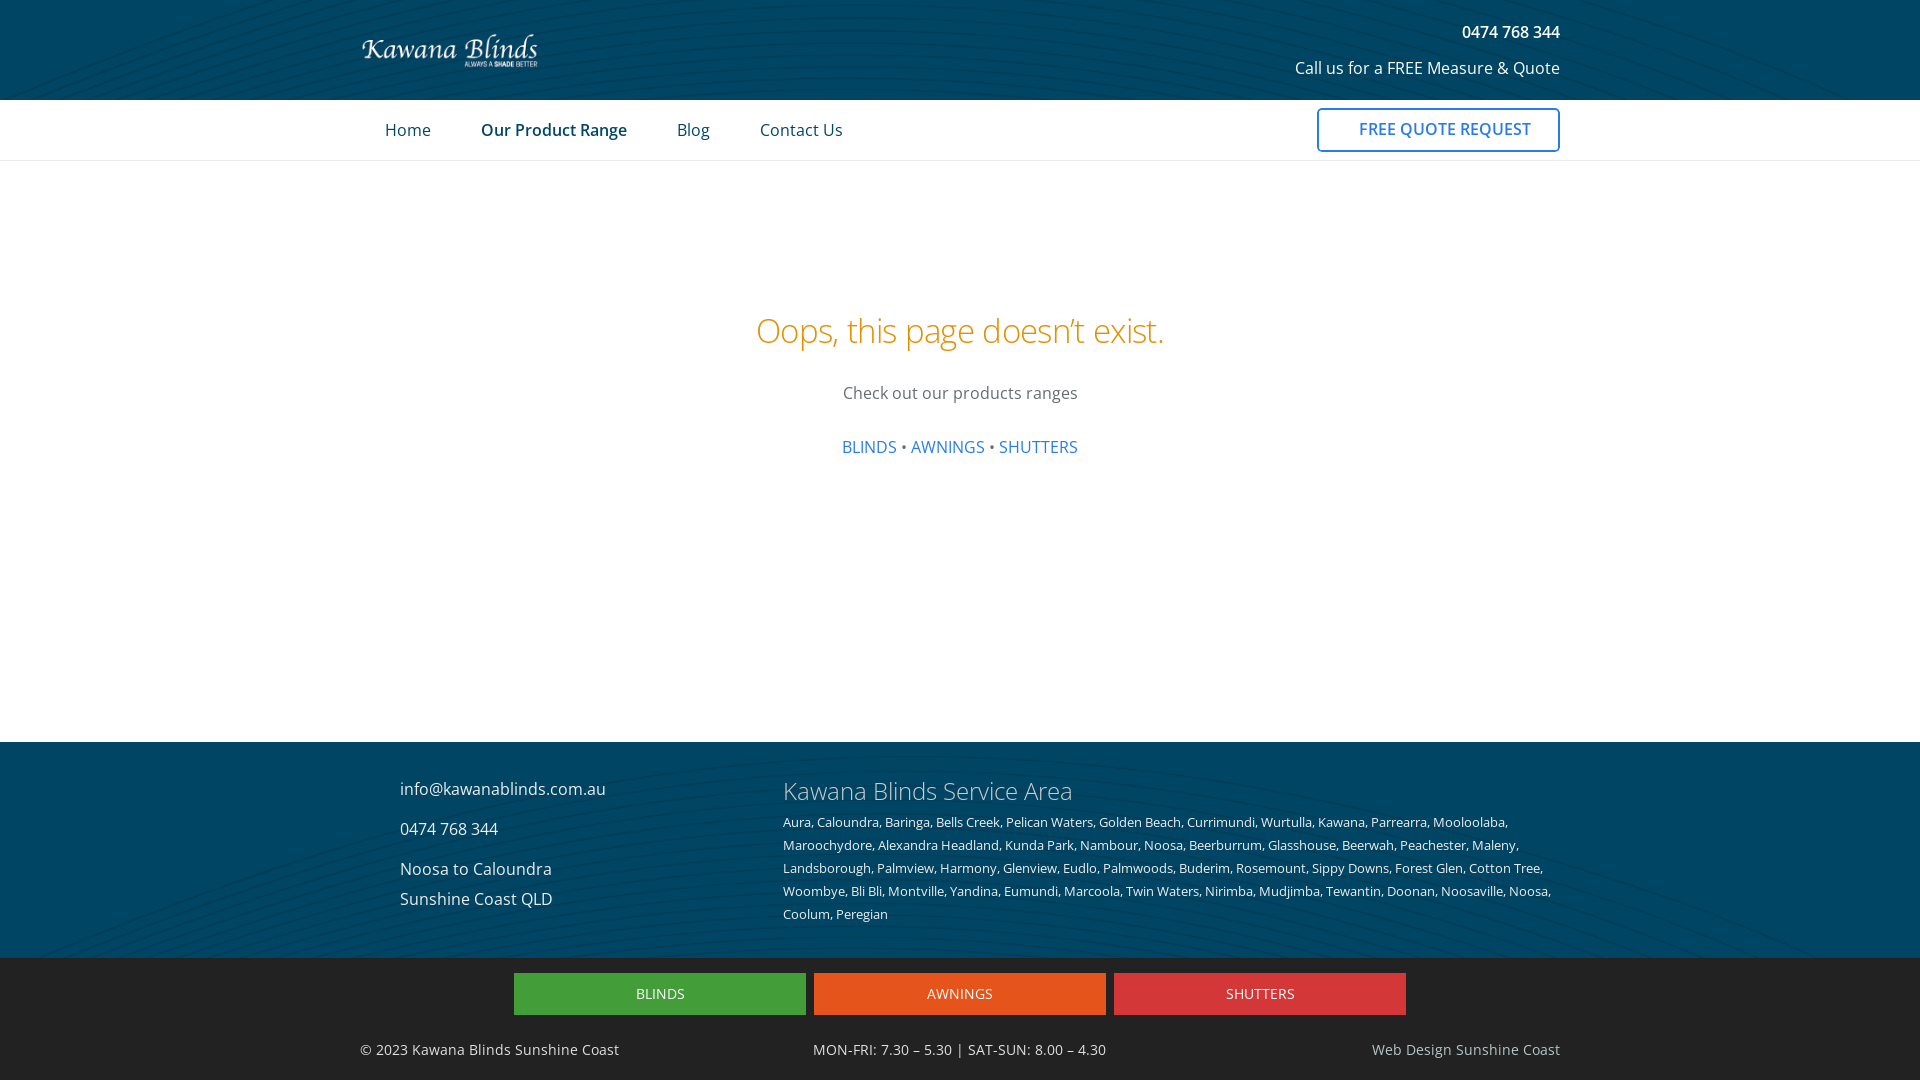 The height and width of the screenshot is (1080, 1920). Describe the element at coordinates (503, 789) in the screenshot. I see `info@kawanablinds.com.au` at that location.